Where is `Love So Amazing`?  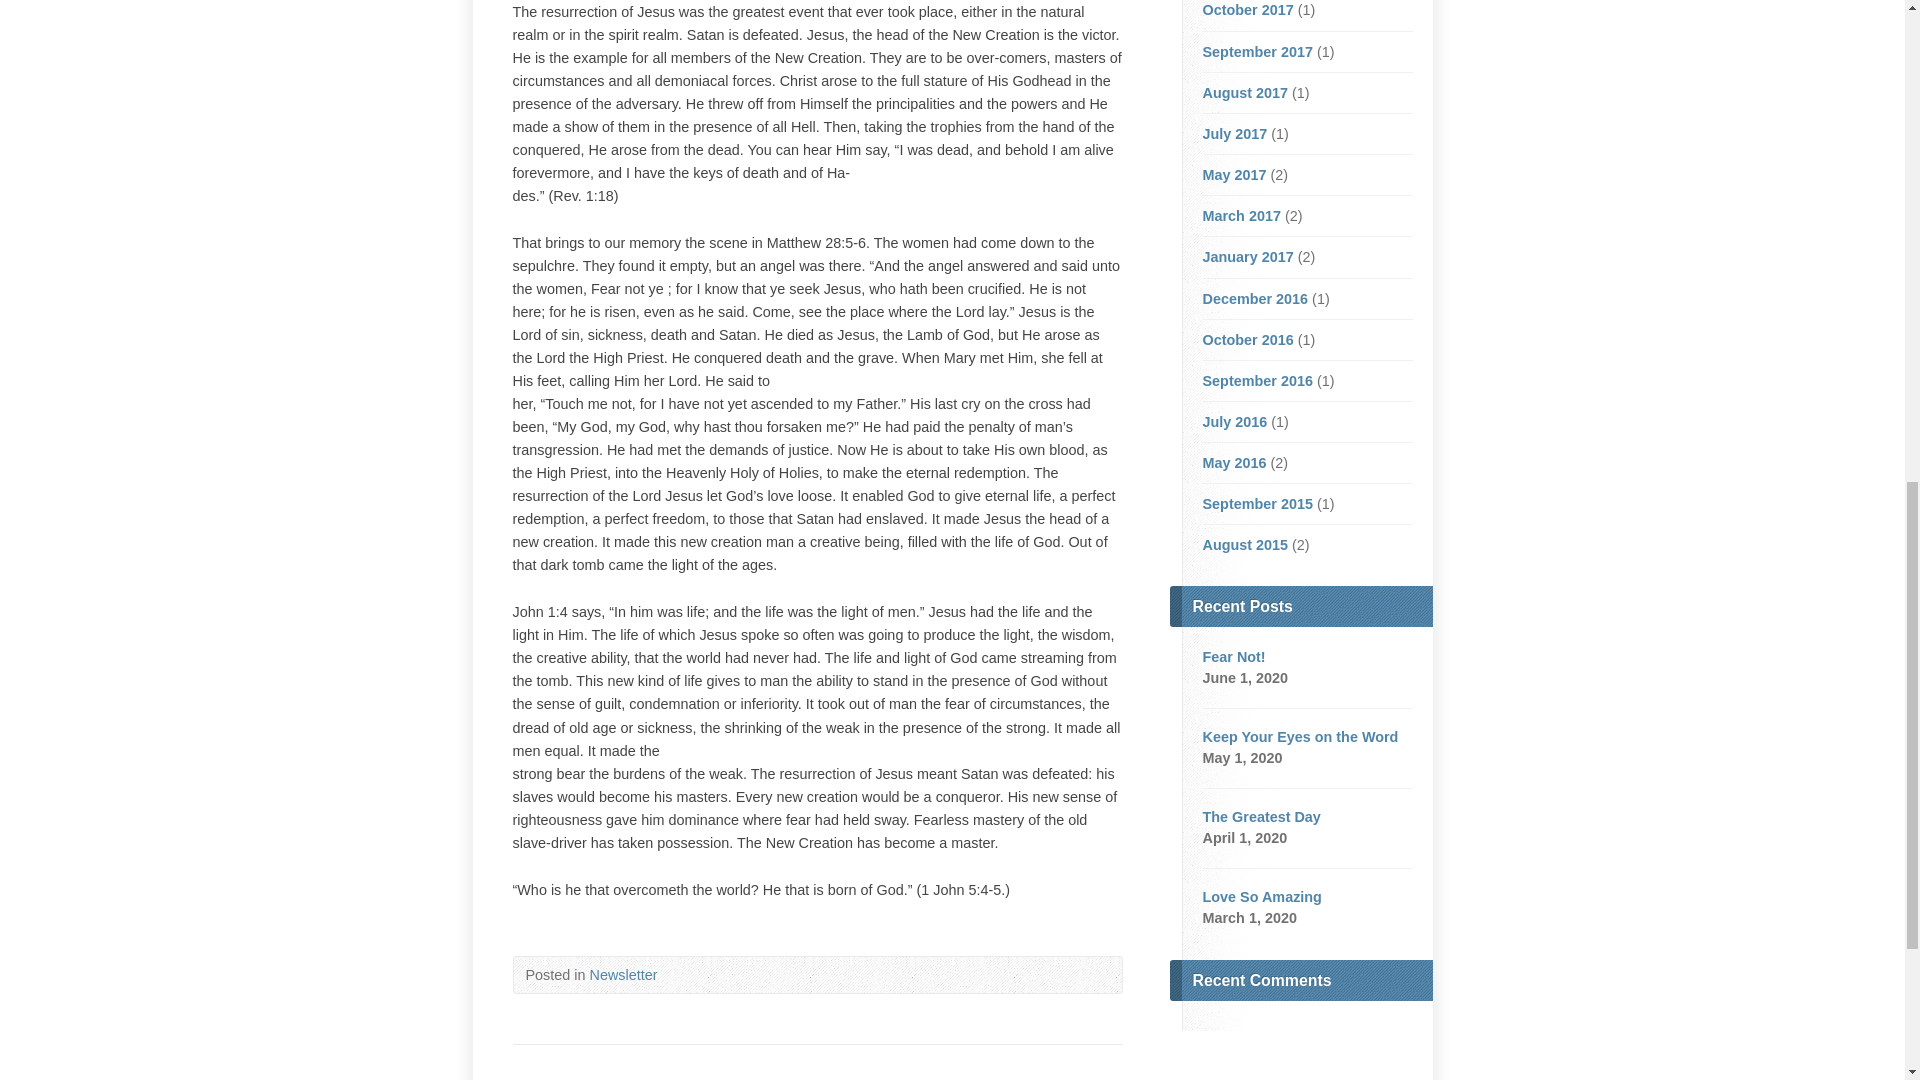 Love So Amazing is located at coordinates (1260, 896).